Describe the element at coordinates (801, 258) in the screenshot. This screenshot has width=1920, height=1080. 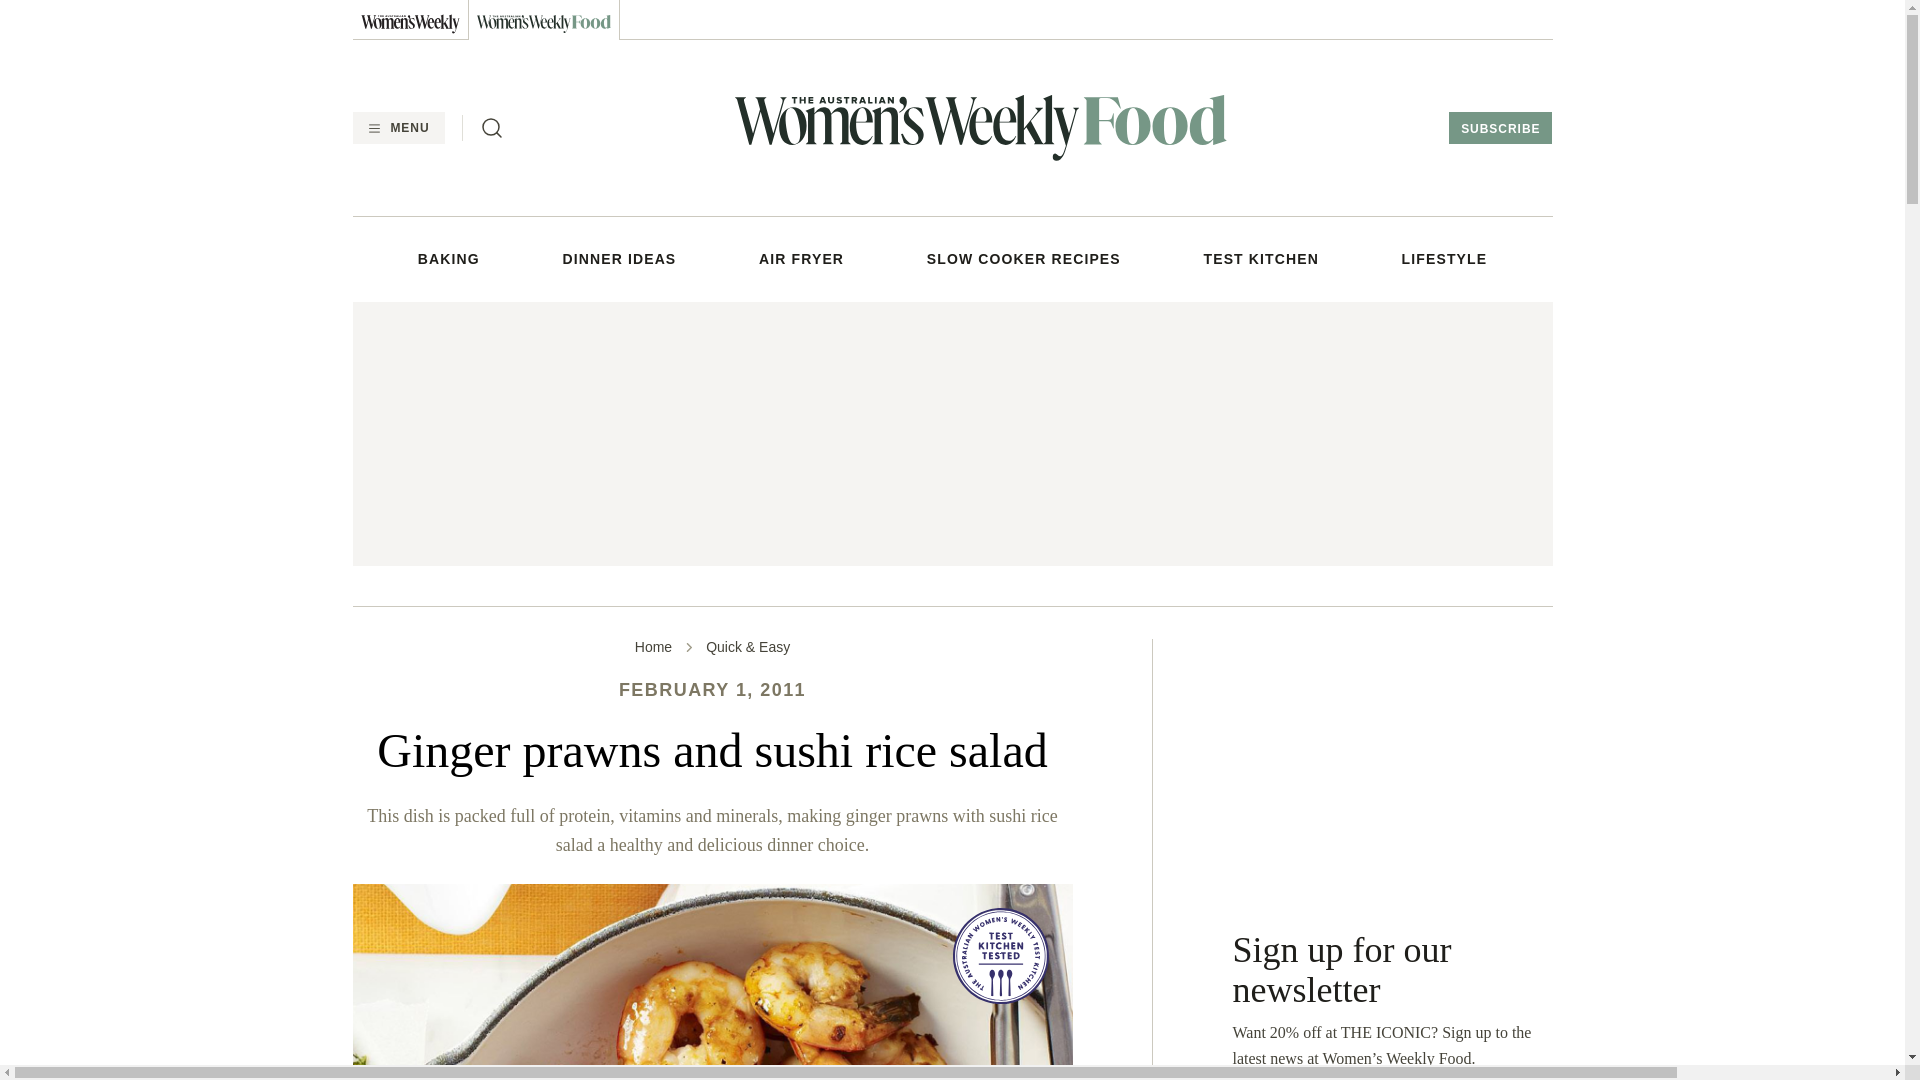
I see `AIR FRYER` at that location.